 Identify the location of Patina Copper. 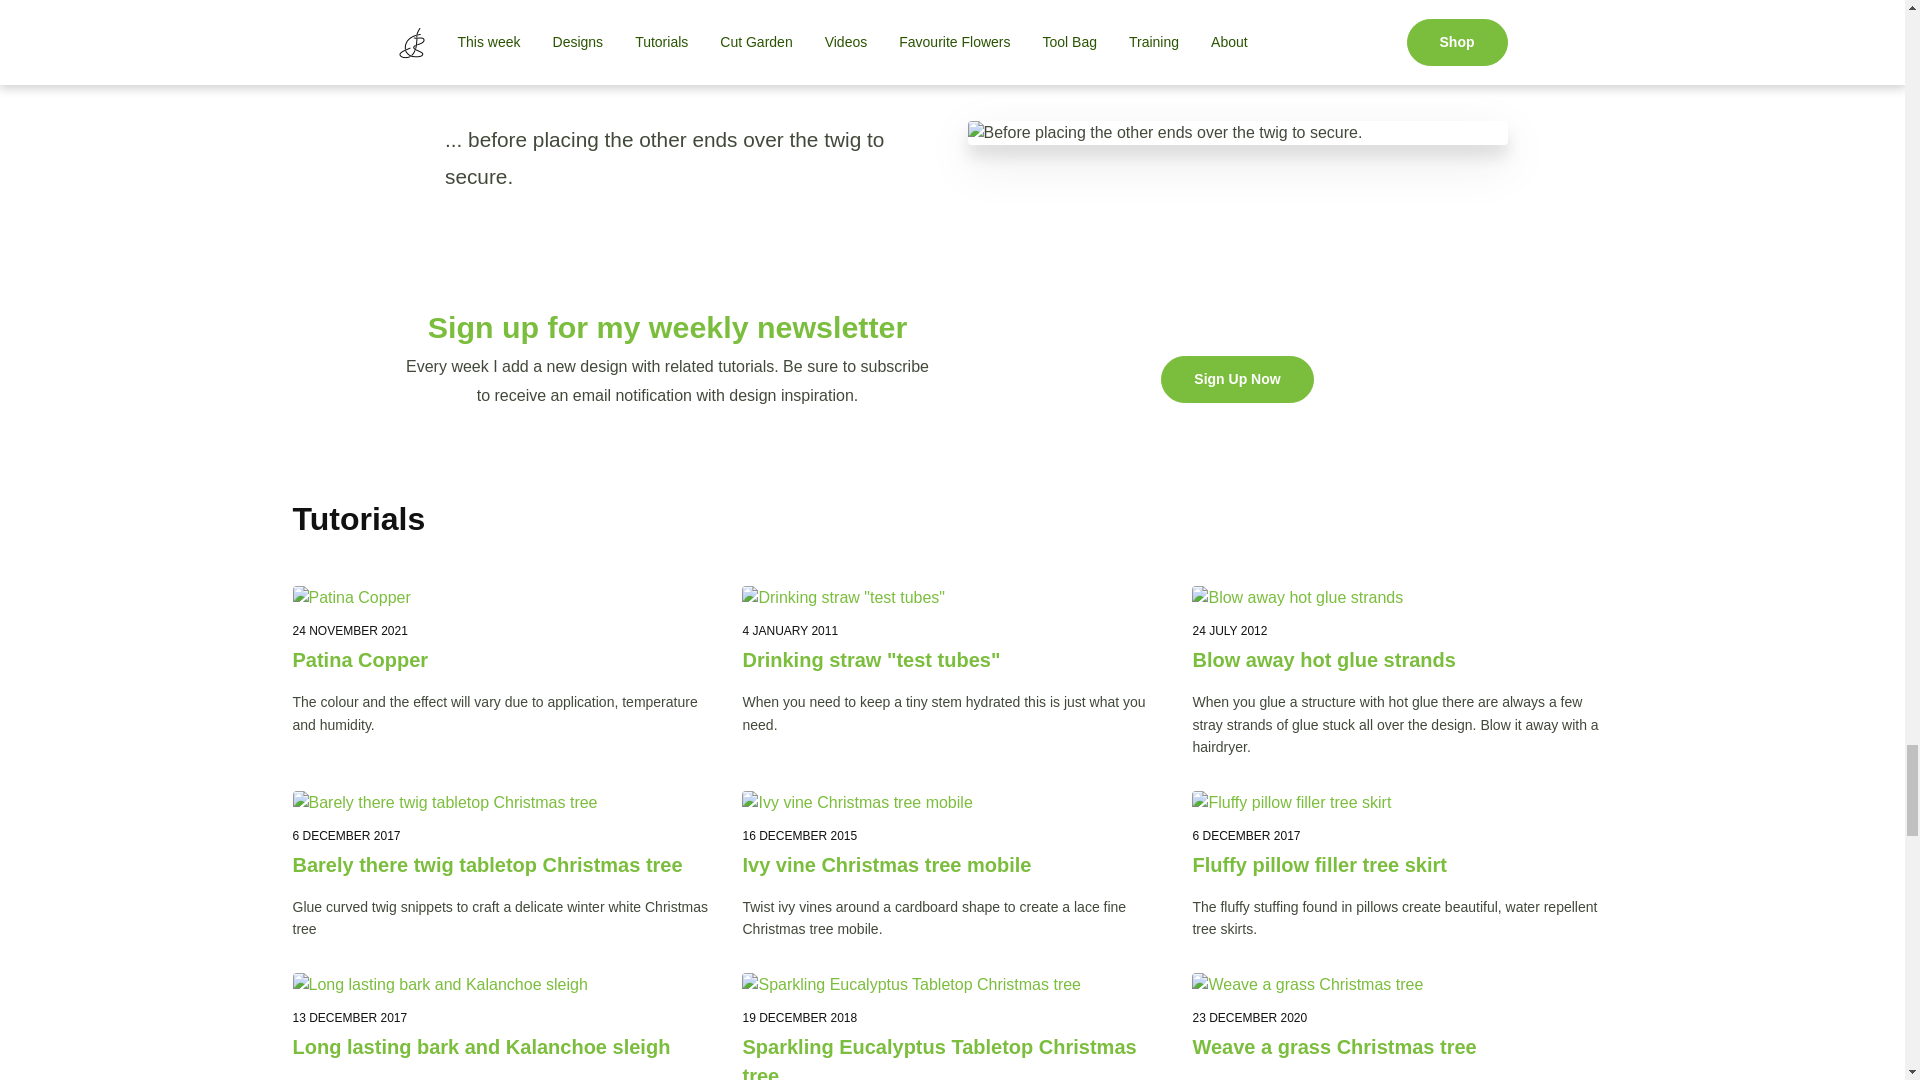
(502, 660).